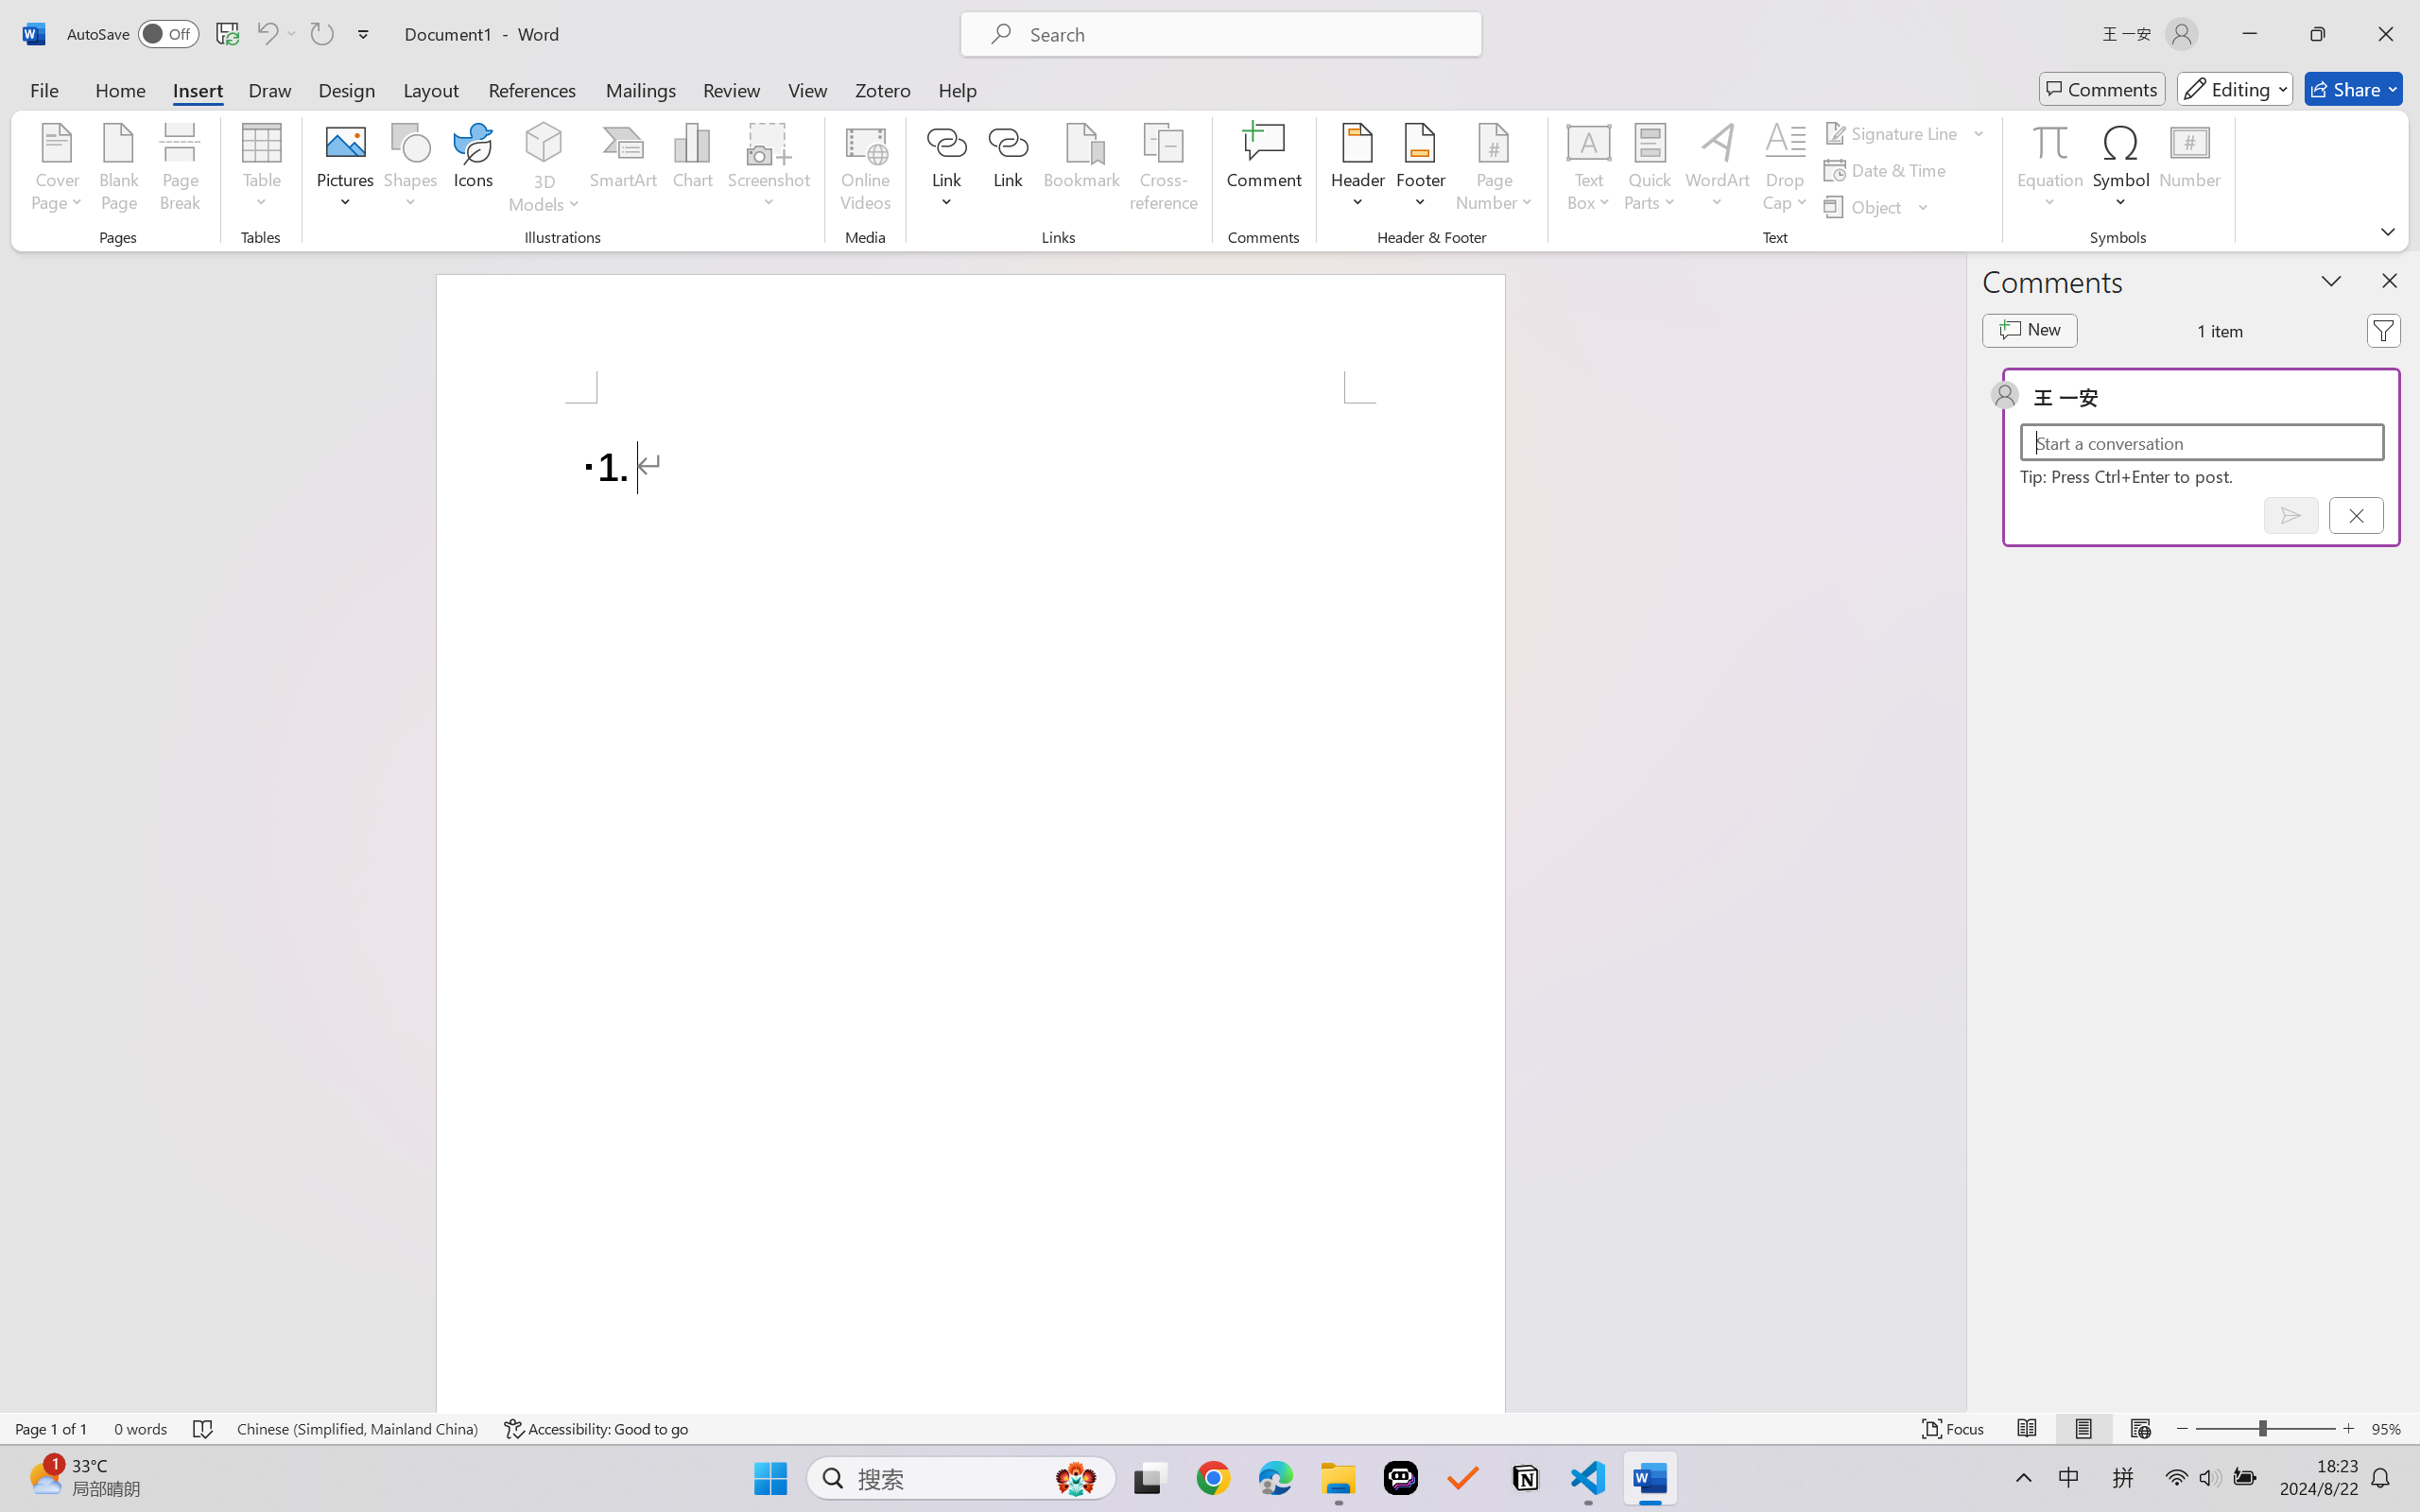 This screenshot has height=1512, width=2420. What do you see at coordinates (1358, 170) in the screenshot?
I see `Header` at bounding box center [1358, 170].